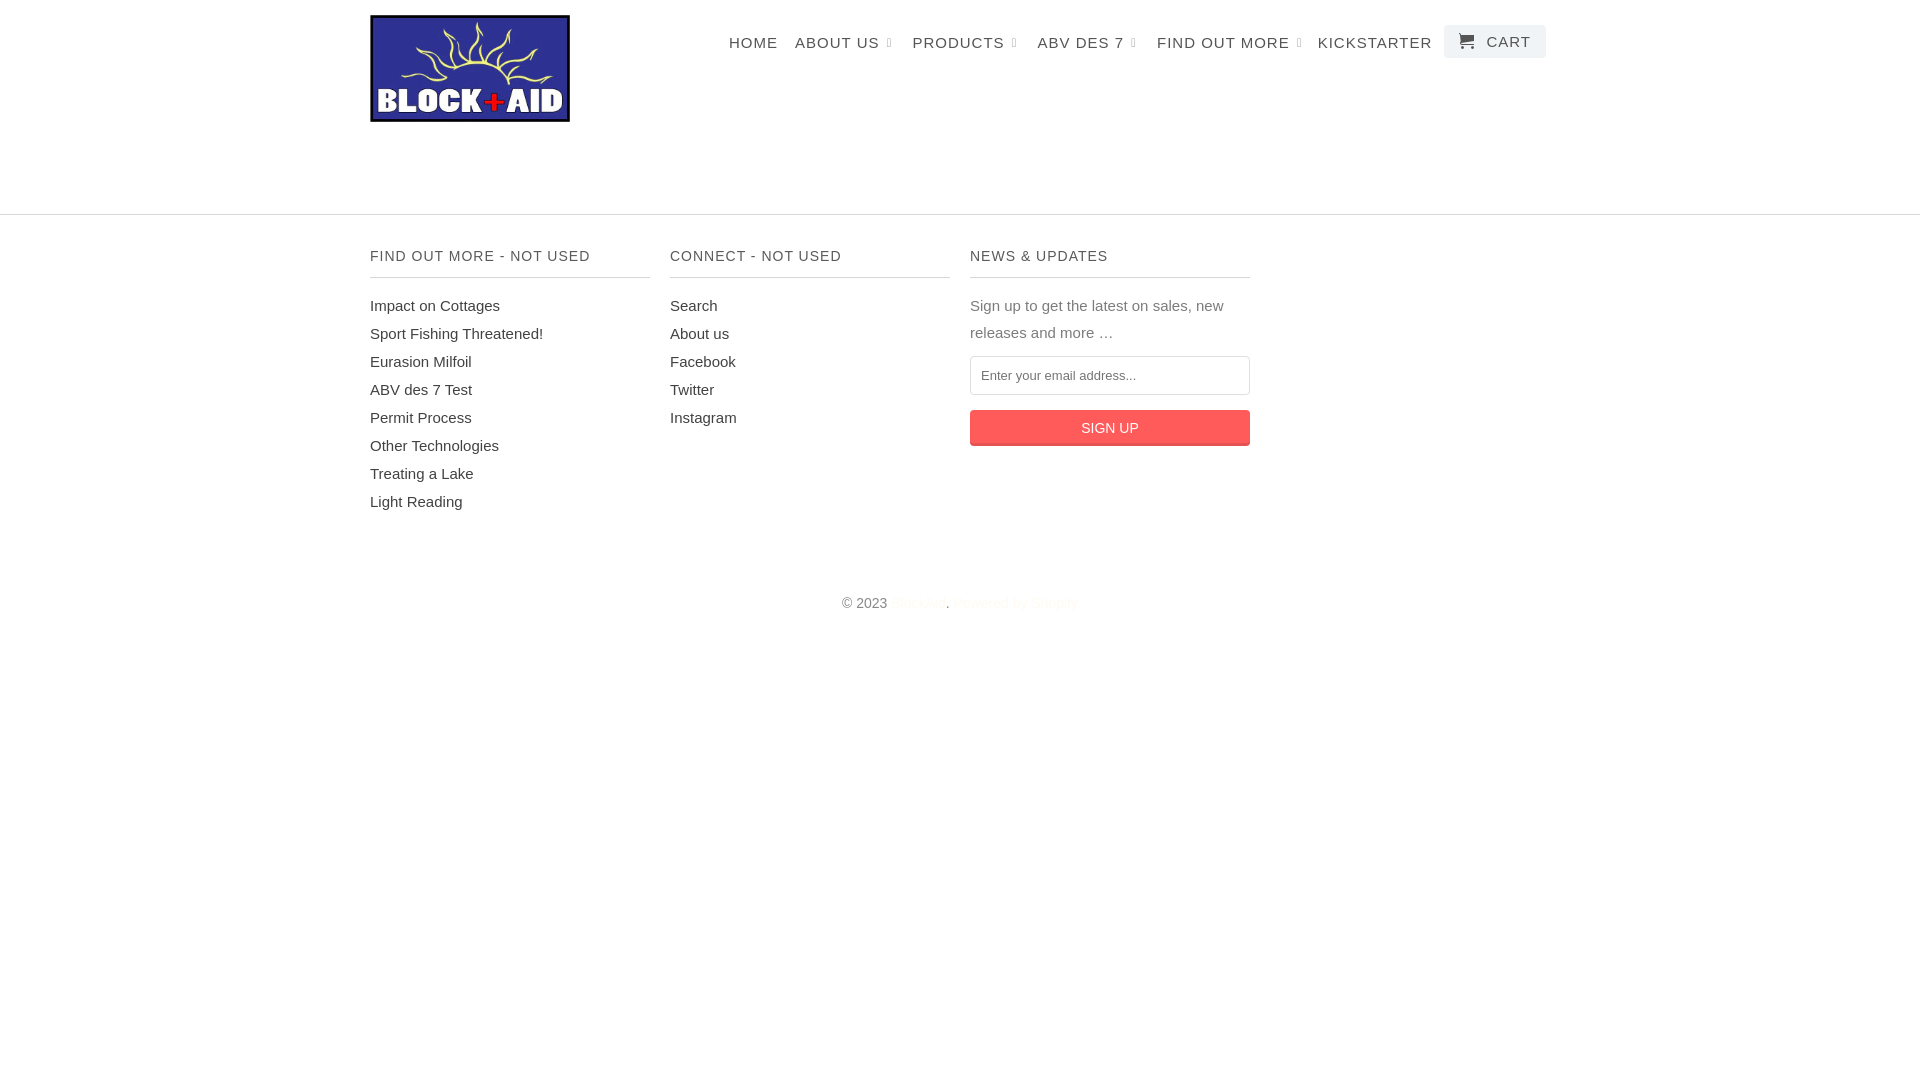 This screenshot has height=1080, width=1920. What do you see at coordinates (416, 502) in the screenshot?
I see `Light Reading` at bounding box center [416, 502].